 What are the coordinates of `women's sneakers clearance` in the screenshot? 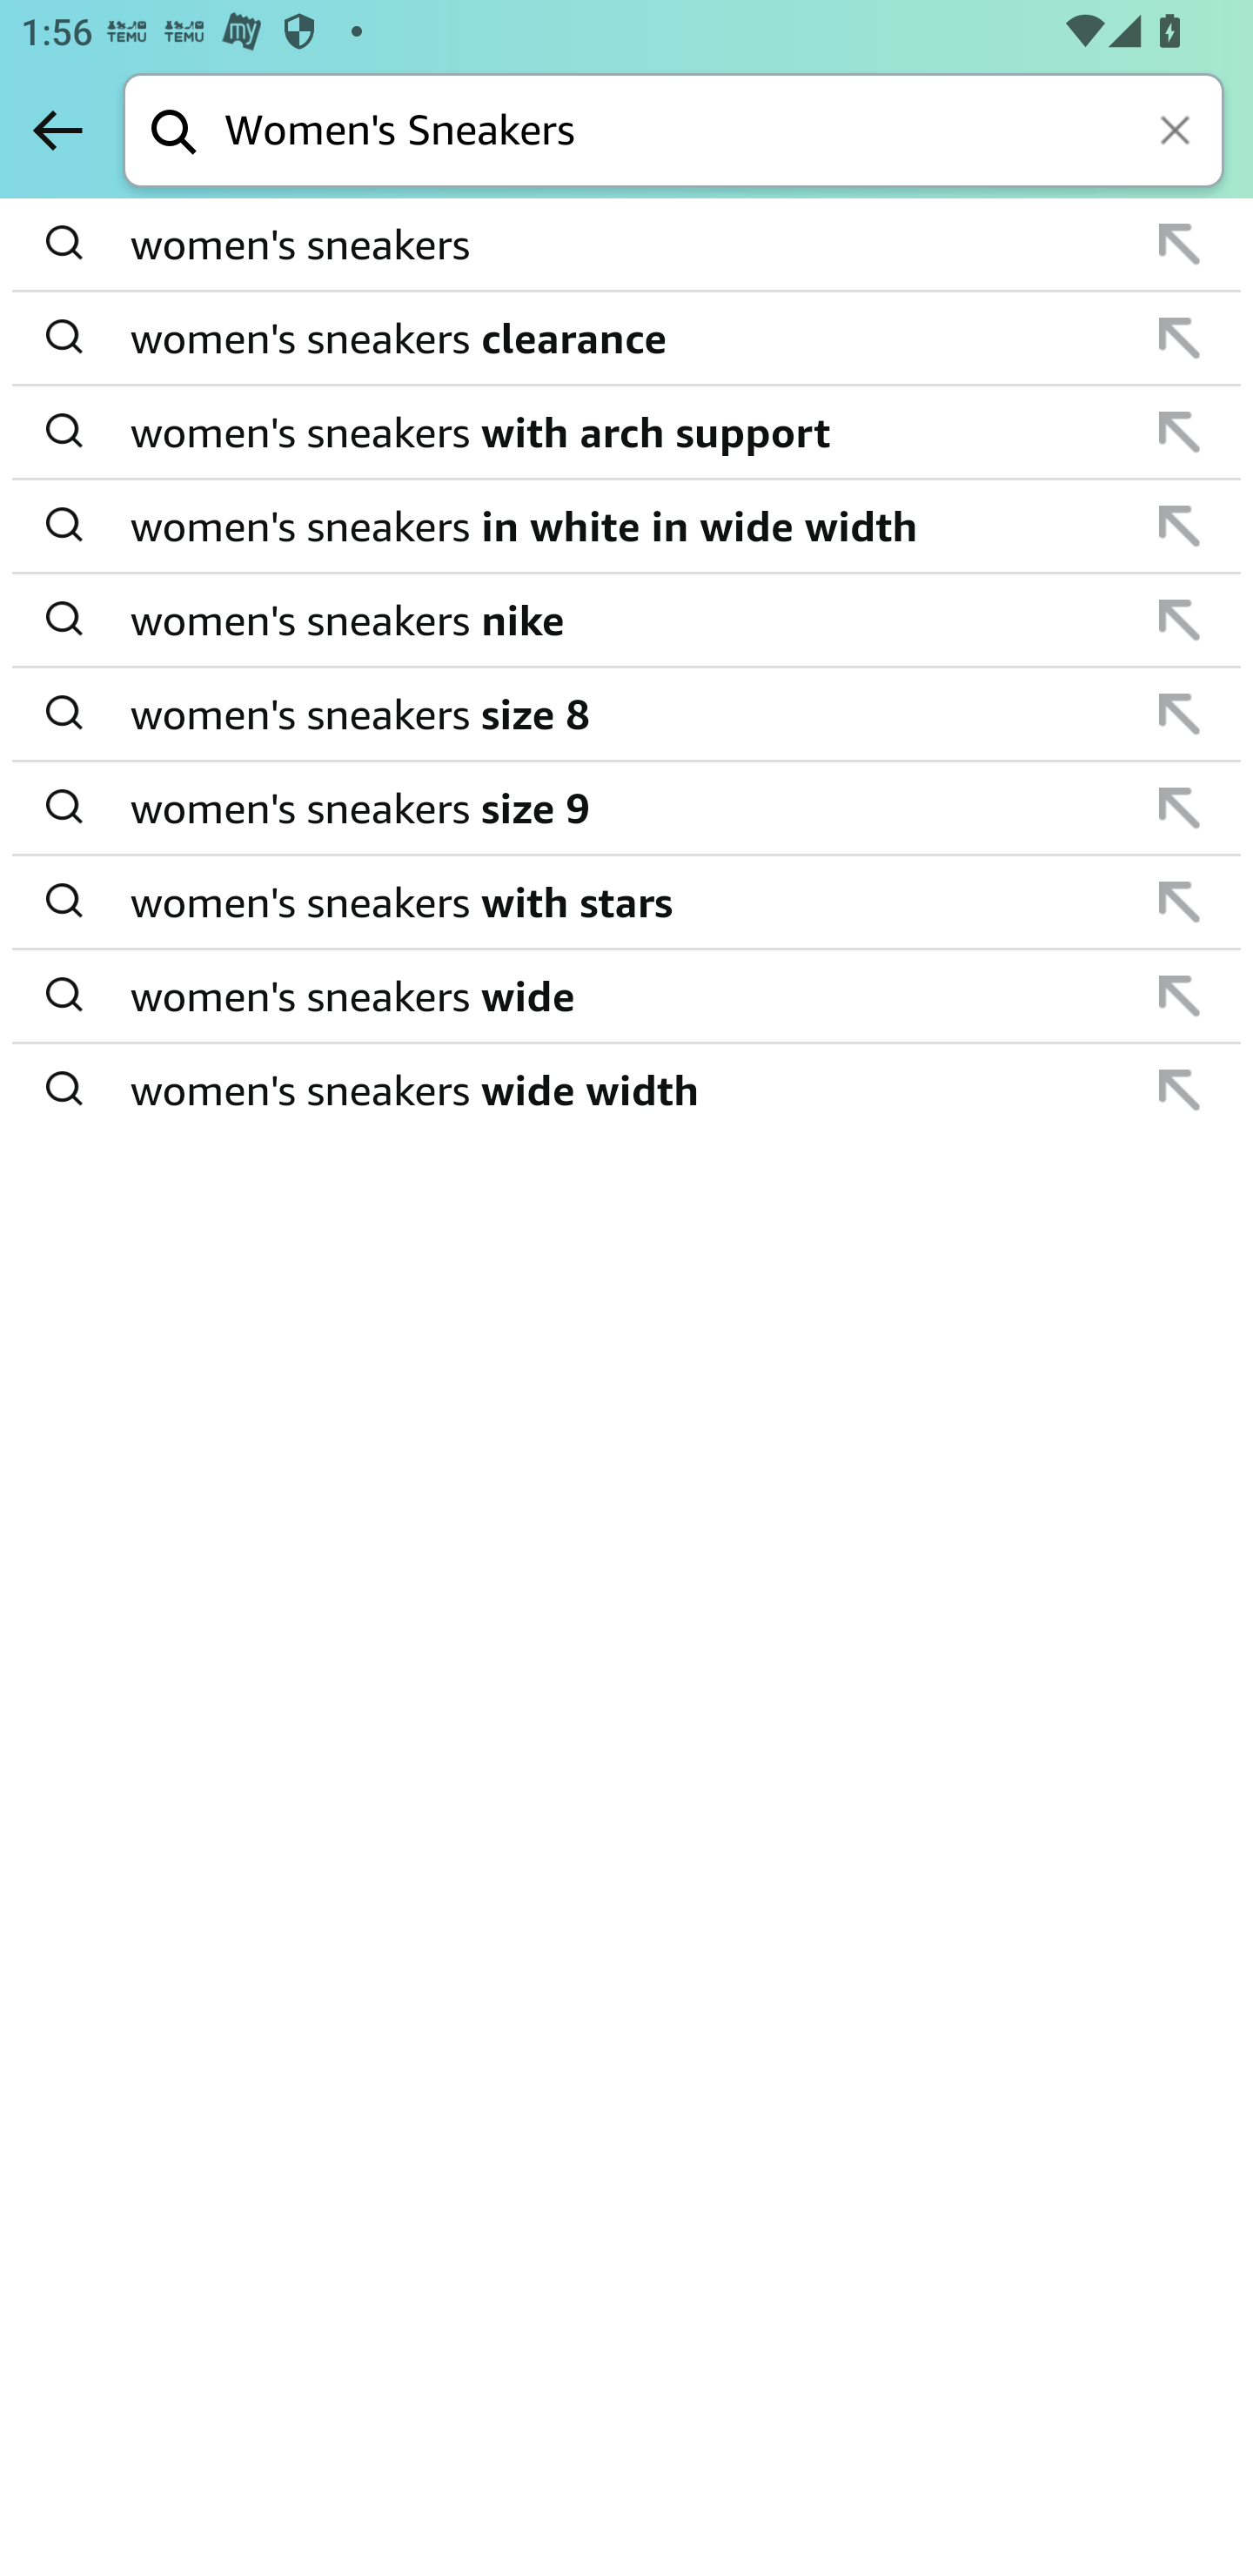 It's located at (628, 338).